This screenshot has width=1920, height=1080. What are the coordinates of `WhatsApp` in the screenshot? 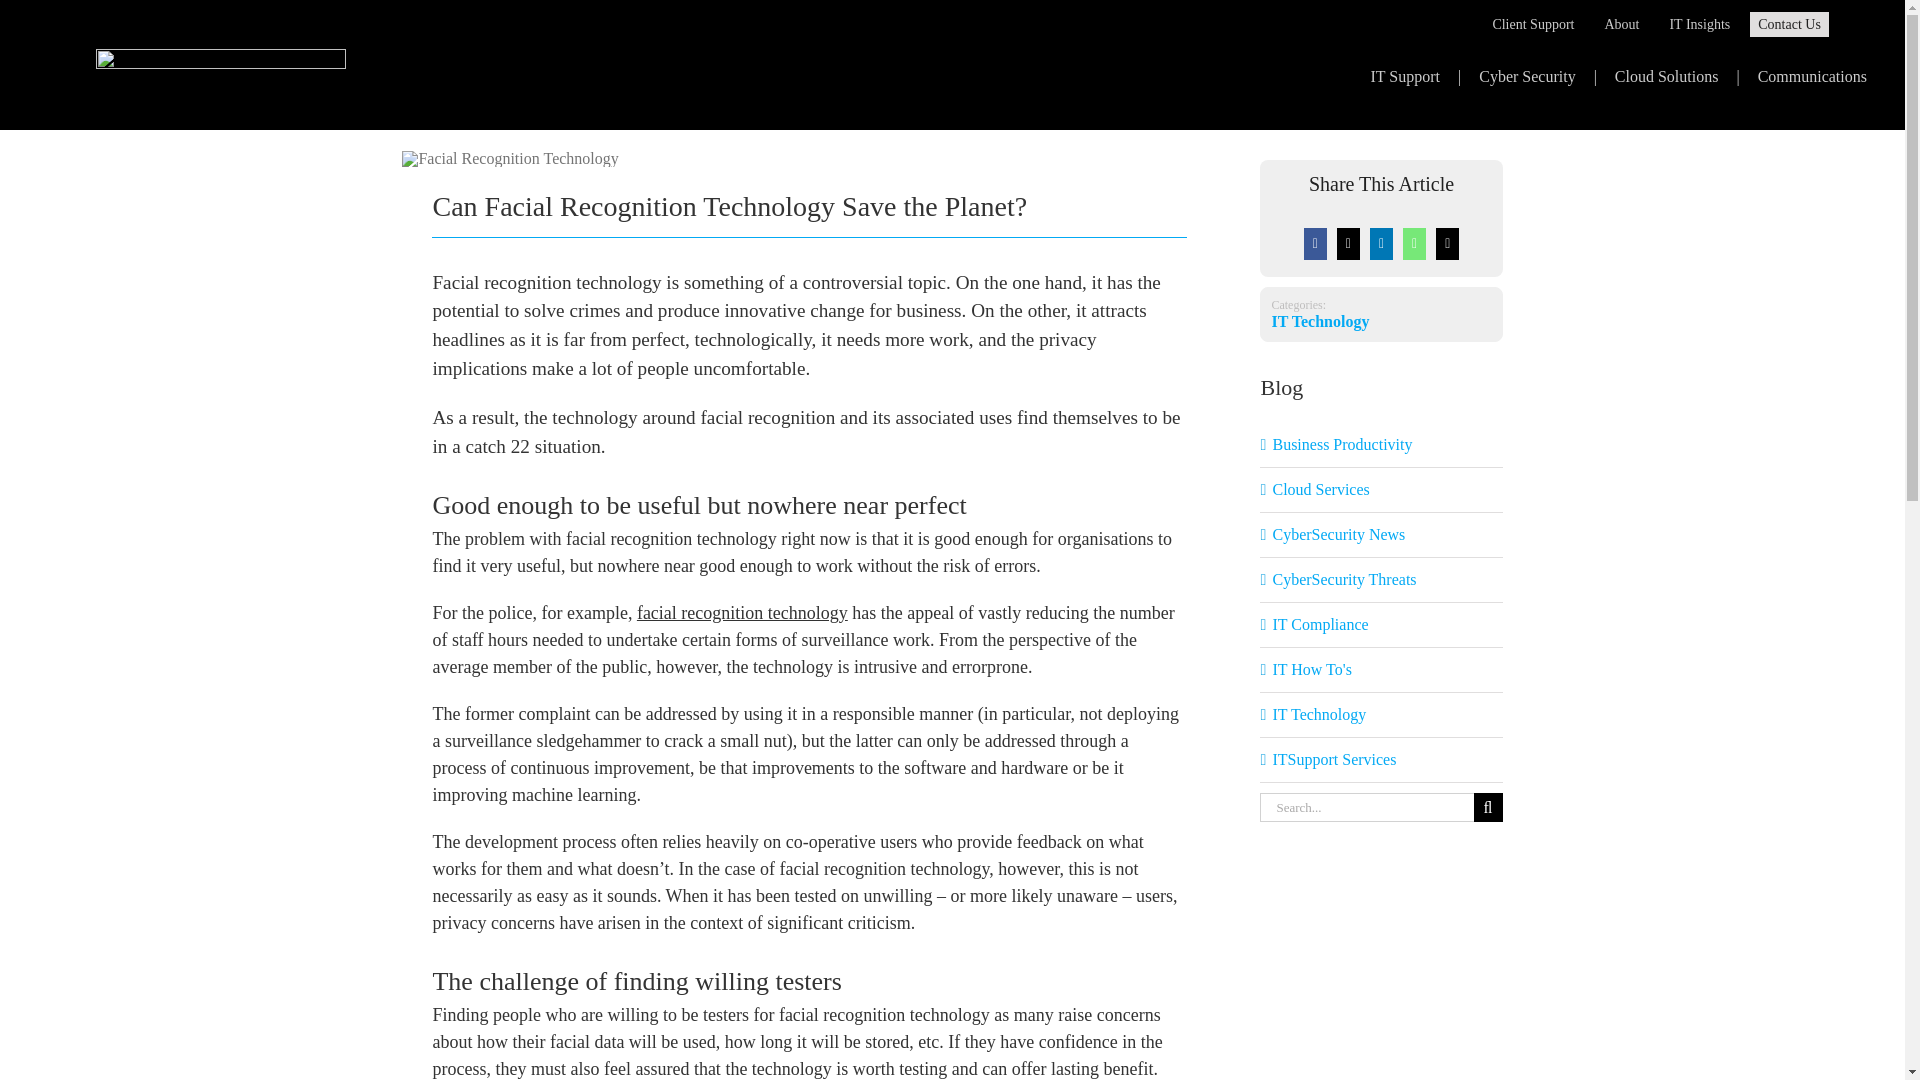 It's located at (1414, 243).